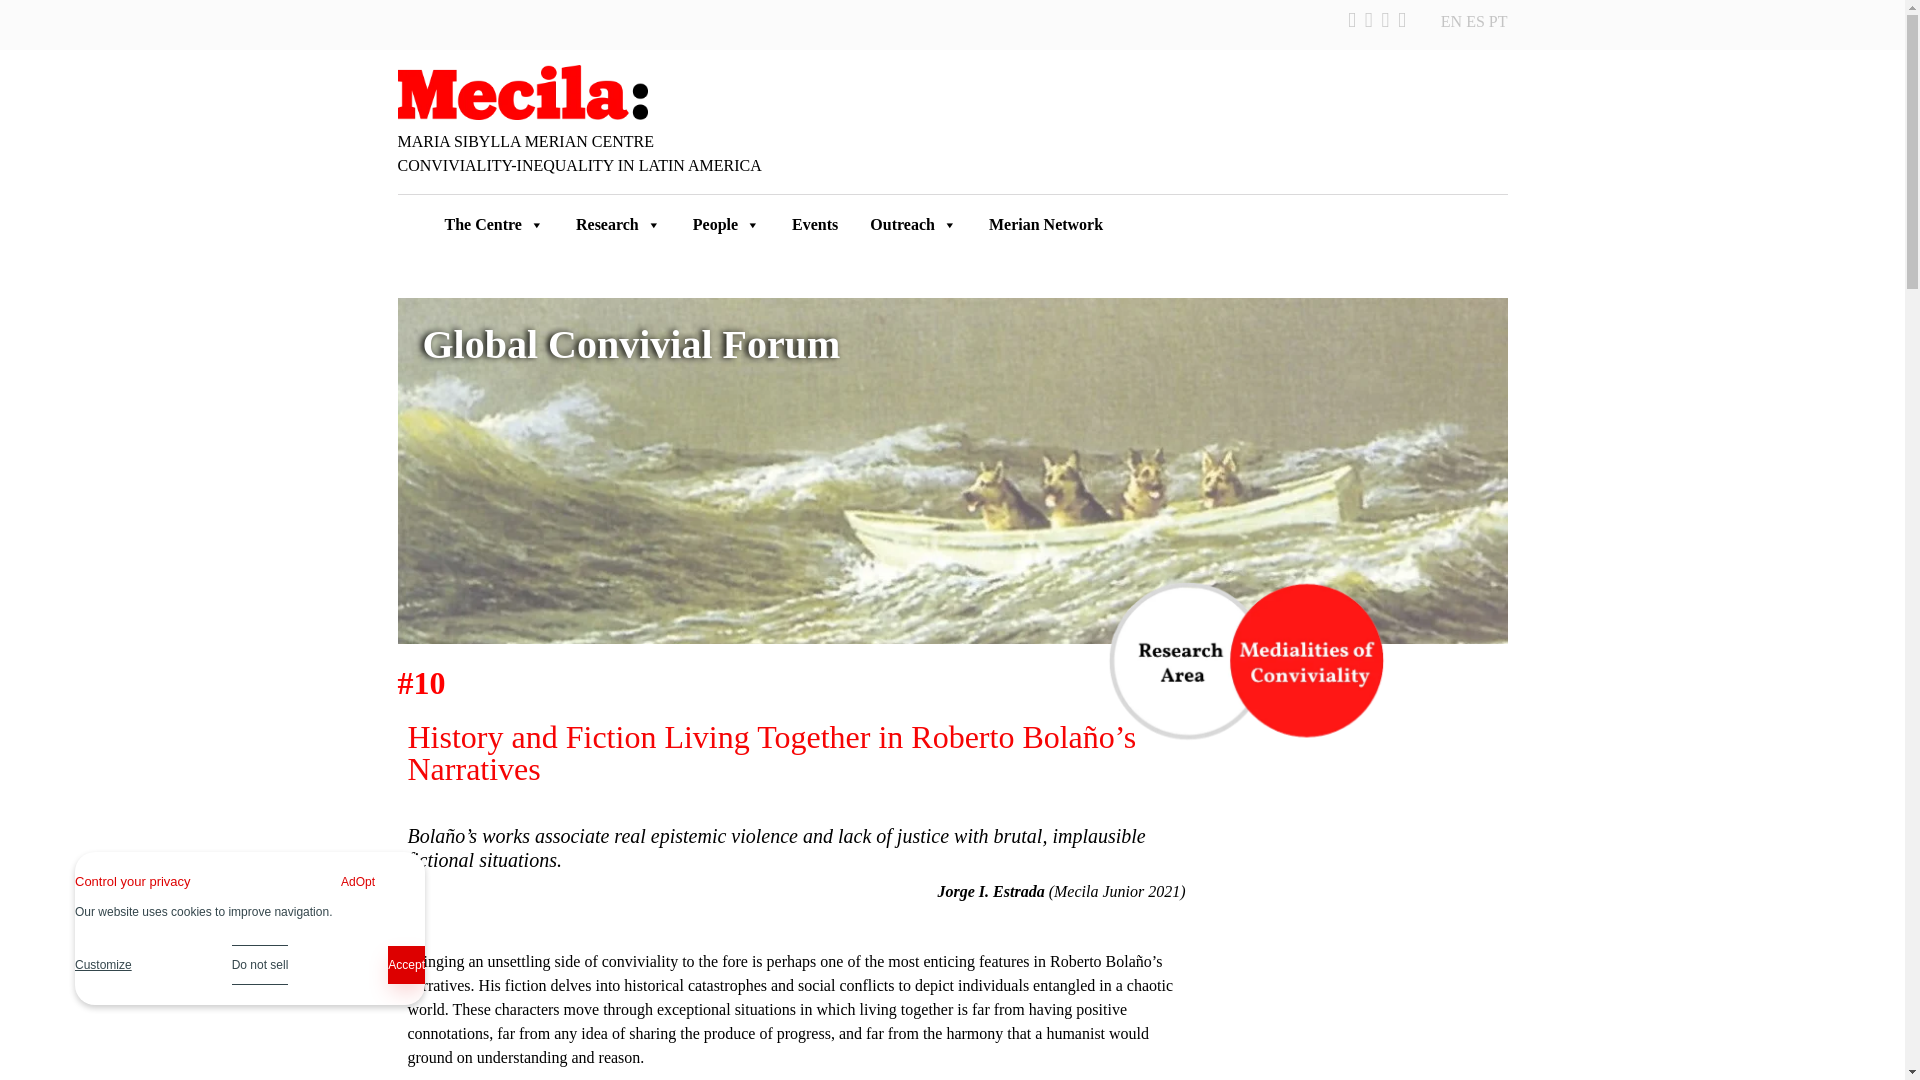  I want to click on Mecila, so click(522, 92).